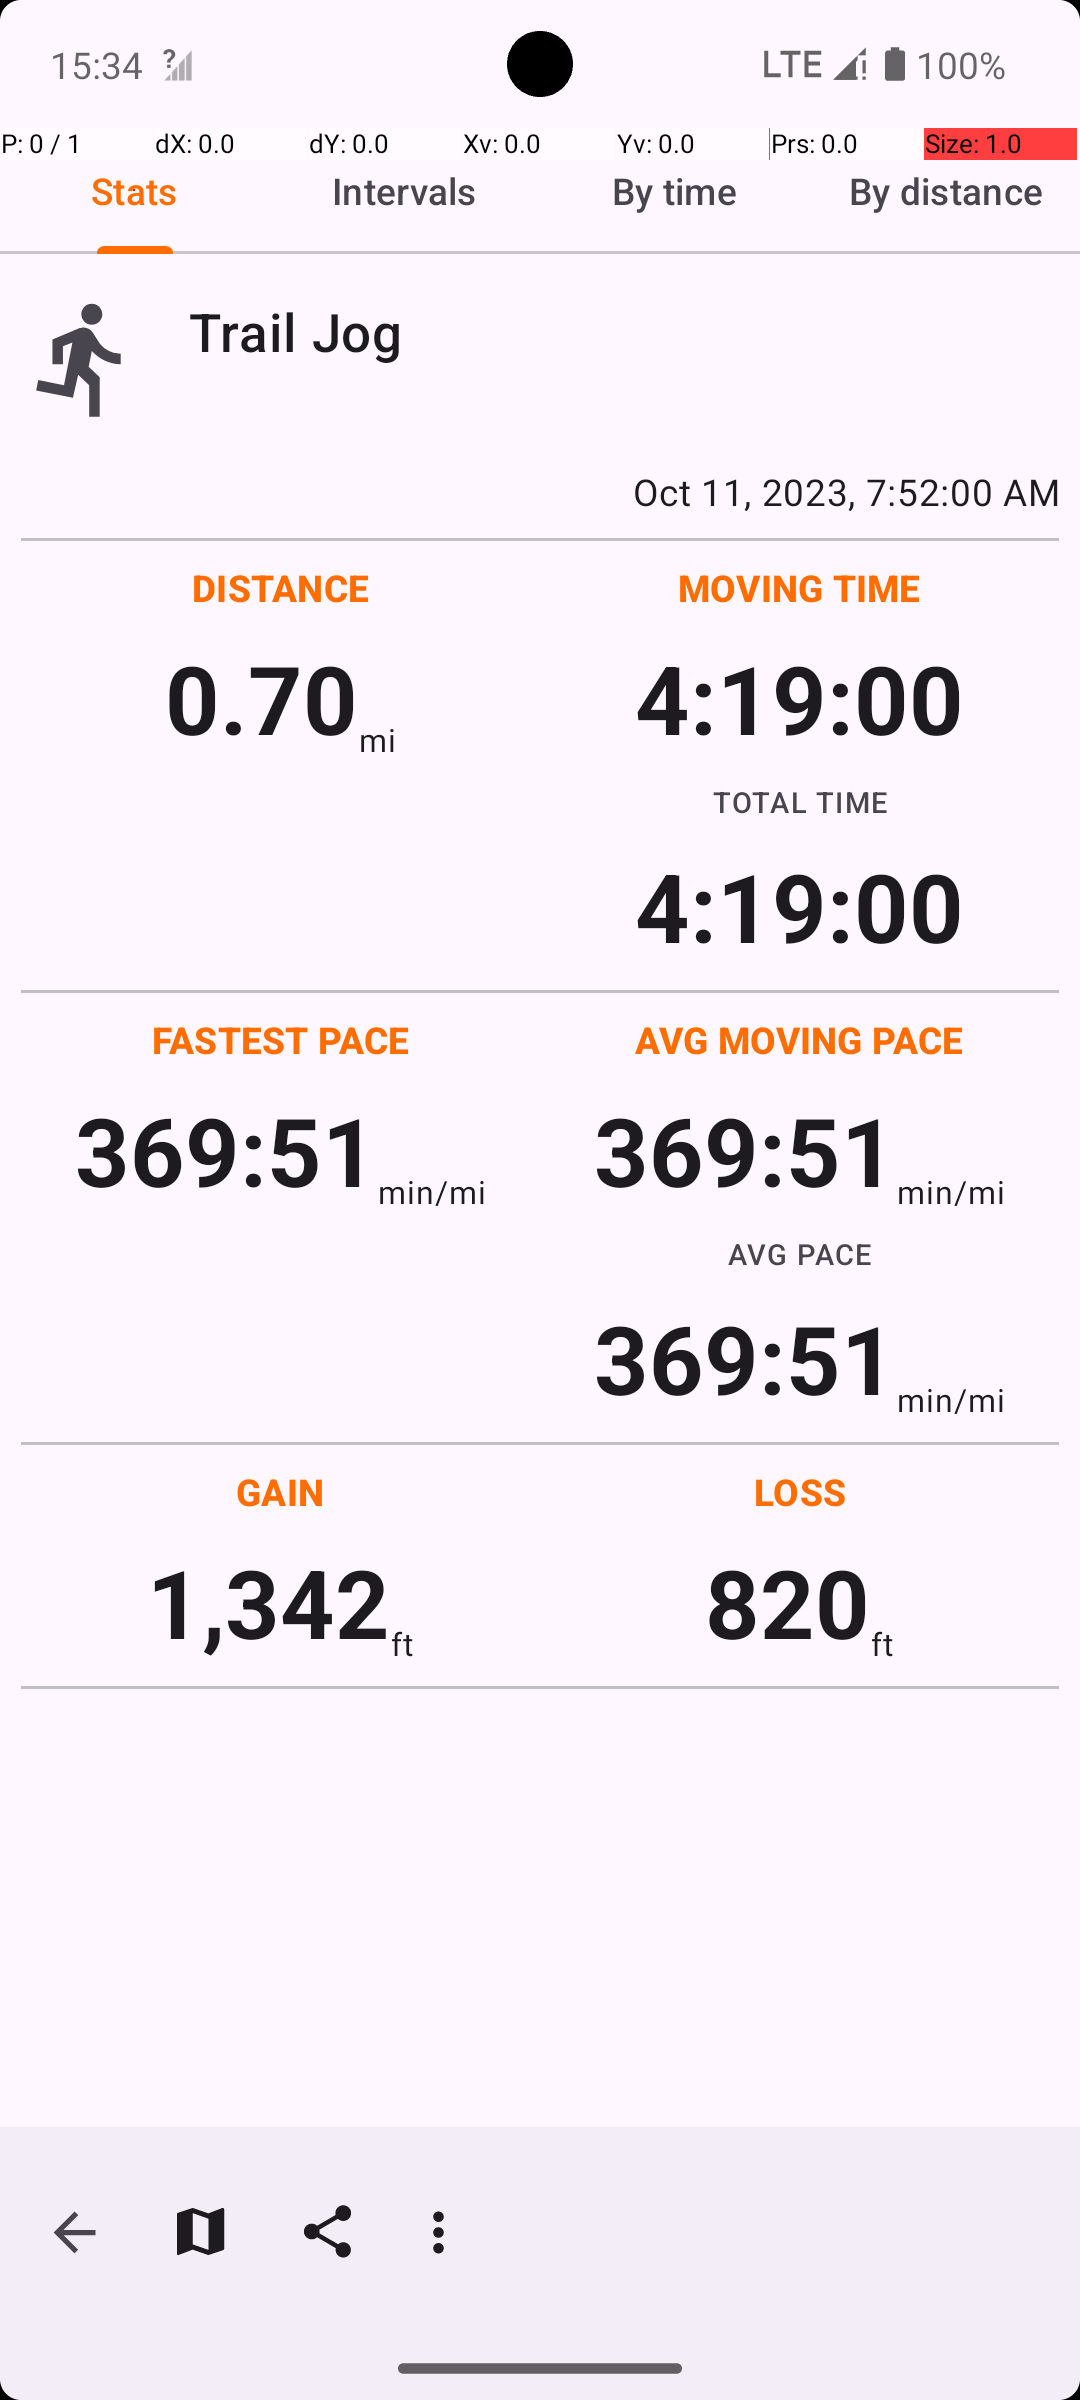 This screenshot has height=2400, width=1080. What do you see at coordinates (800, 1254) in the screenshot?
I see `AVG PACE` at bounding box center [800, 1254].